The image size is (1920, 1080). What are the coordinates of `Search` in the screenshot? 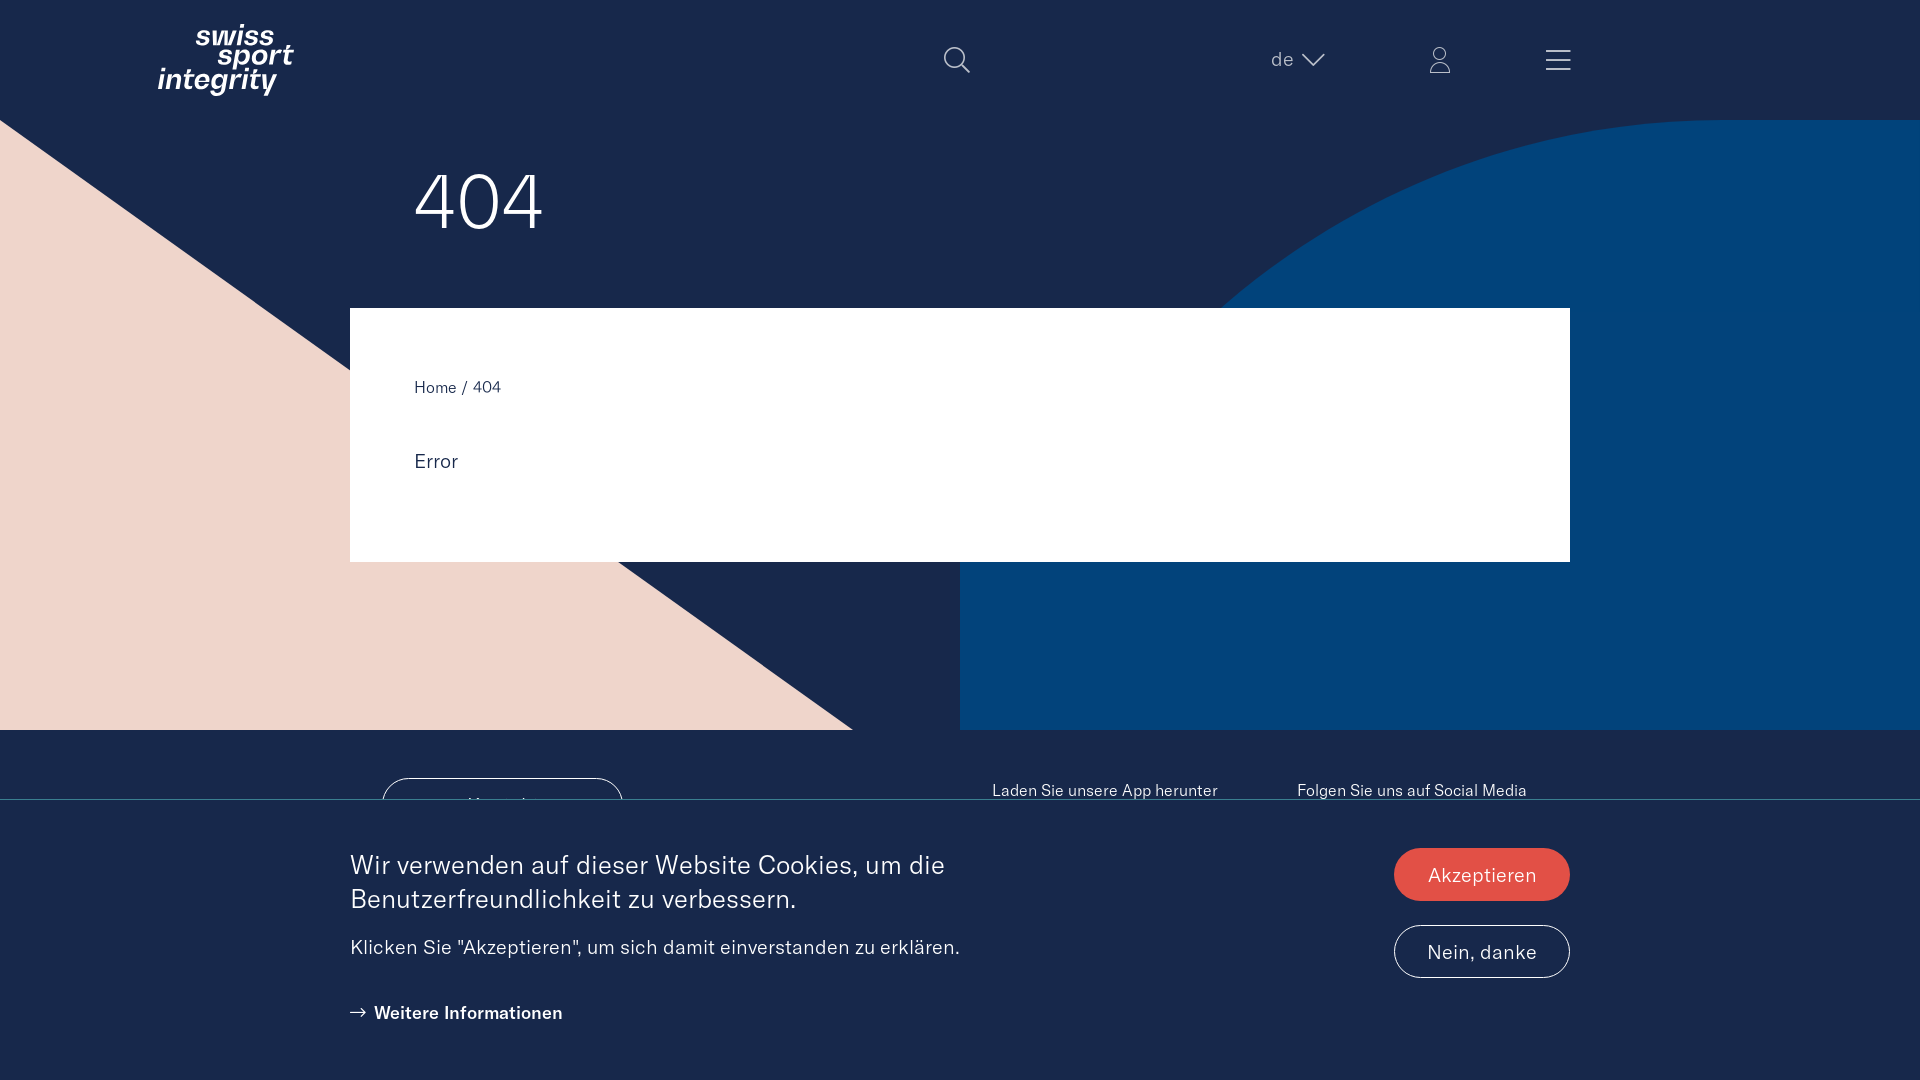 It's located at (957, 60).